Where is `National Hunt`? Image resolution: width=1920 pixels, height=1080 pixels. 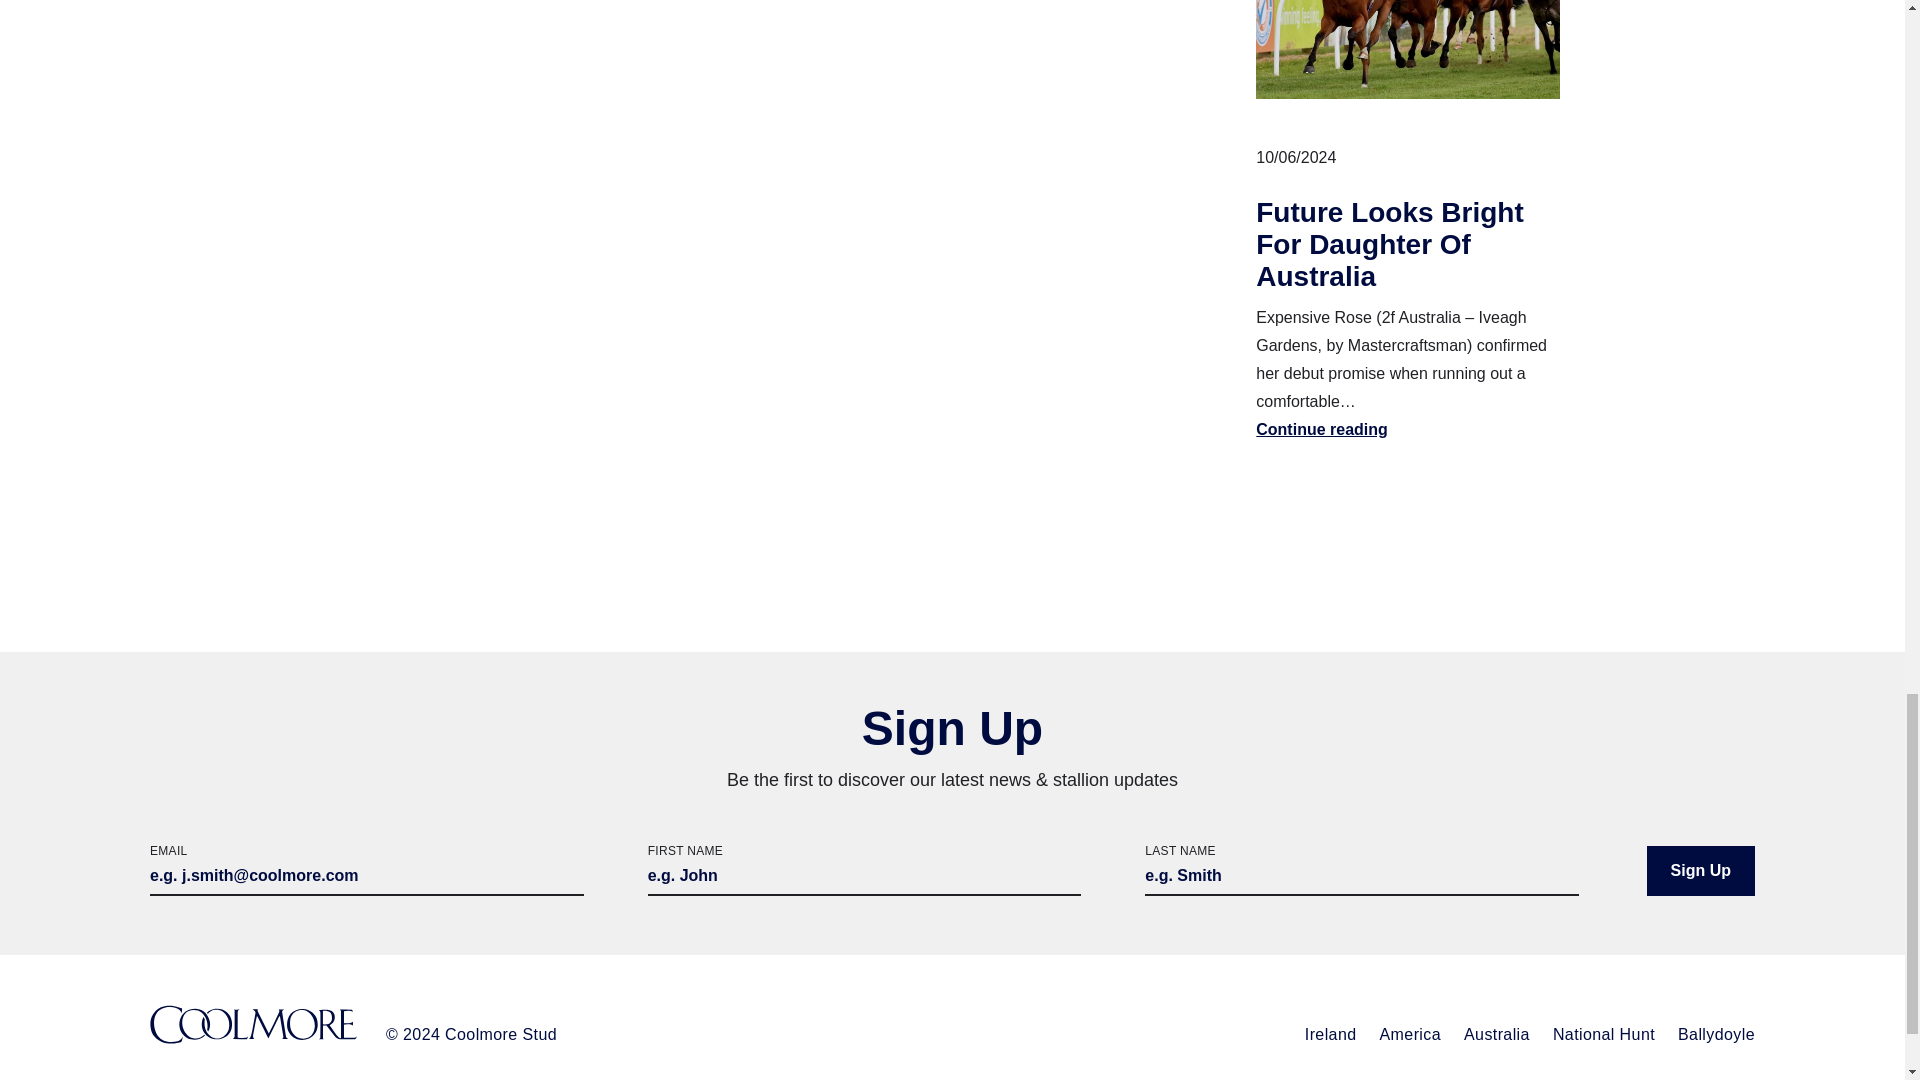
National Hunt is located at coordinates (1604, 1034).